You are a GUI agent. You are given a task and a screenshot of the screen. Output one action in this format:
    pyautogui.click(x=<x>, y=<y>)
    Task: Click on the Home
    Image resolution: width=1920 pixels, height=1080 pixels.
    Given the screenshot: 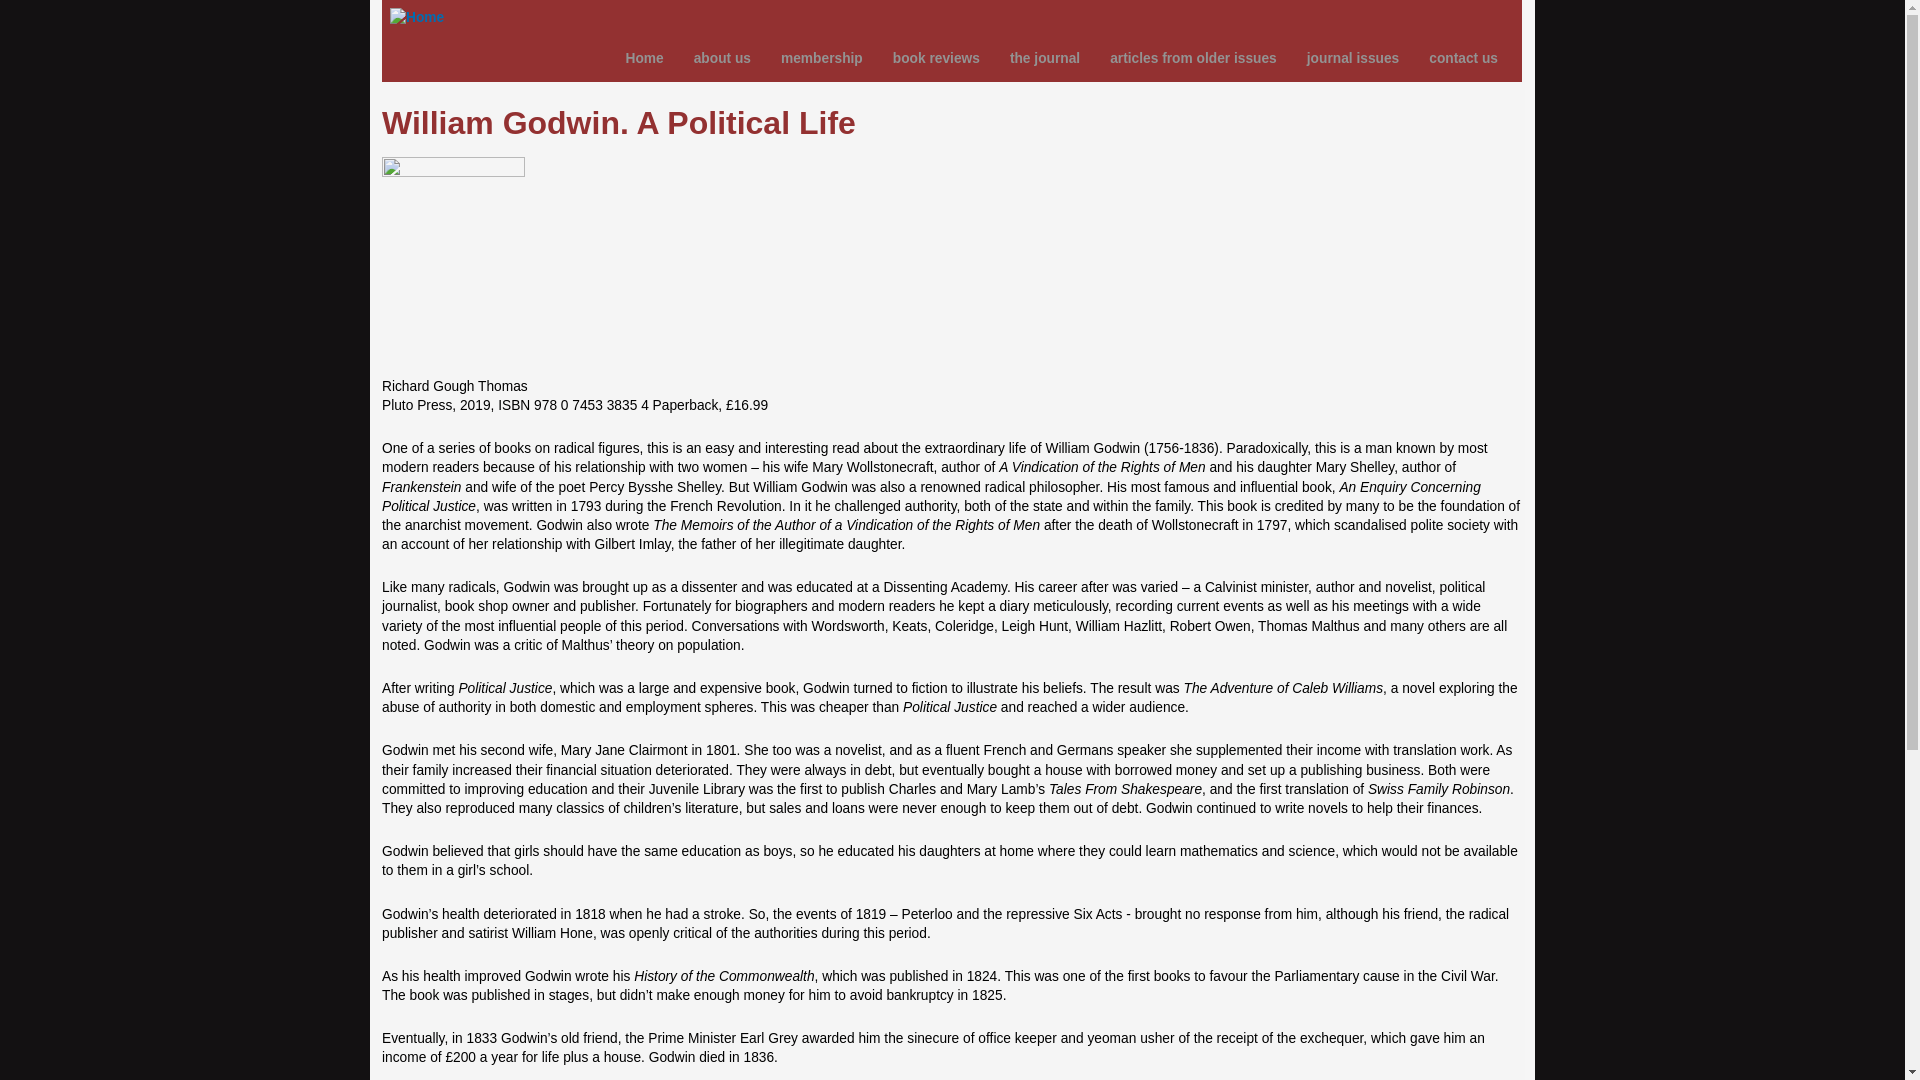 What is the action you would take?
    pyautogui.click(x=416, y=17)
    